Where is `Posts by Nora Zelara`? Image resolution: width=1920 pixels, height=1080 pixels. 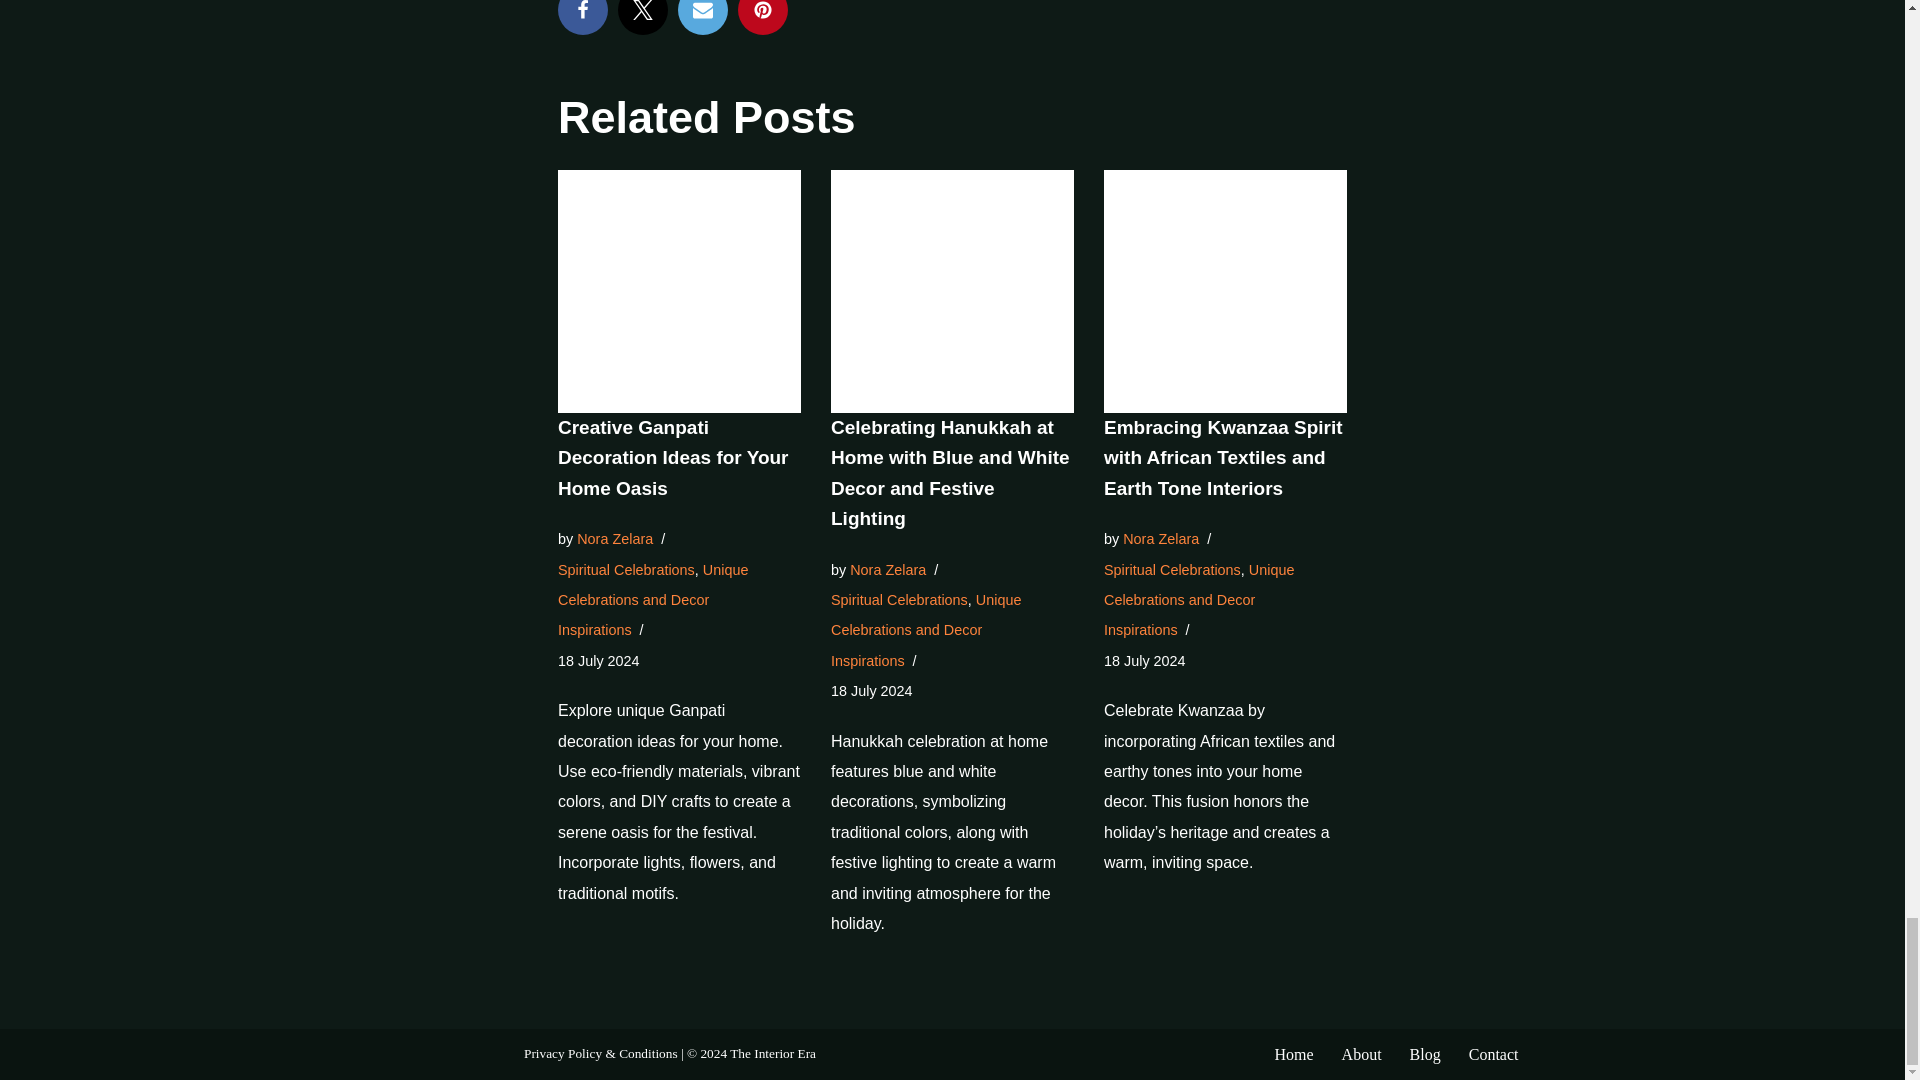 Posts by Nora Zelara is located at coordinates (888, 569).